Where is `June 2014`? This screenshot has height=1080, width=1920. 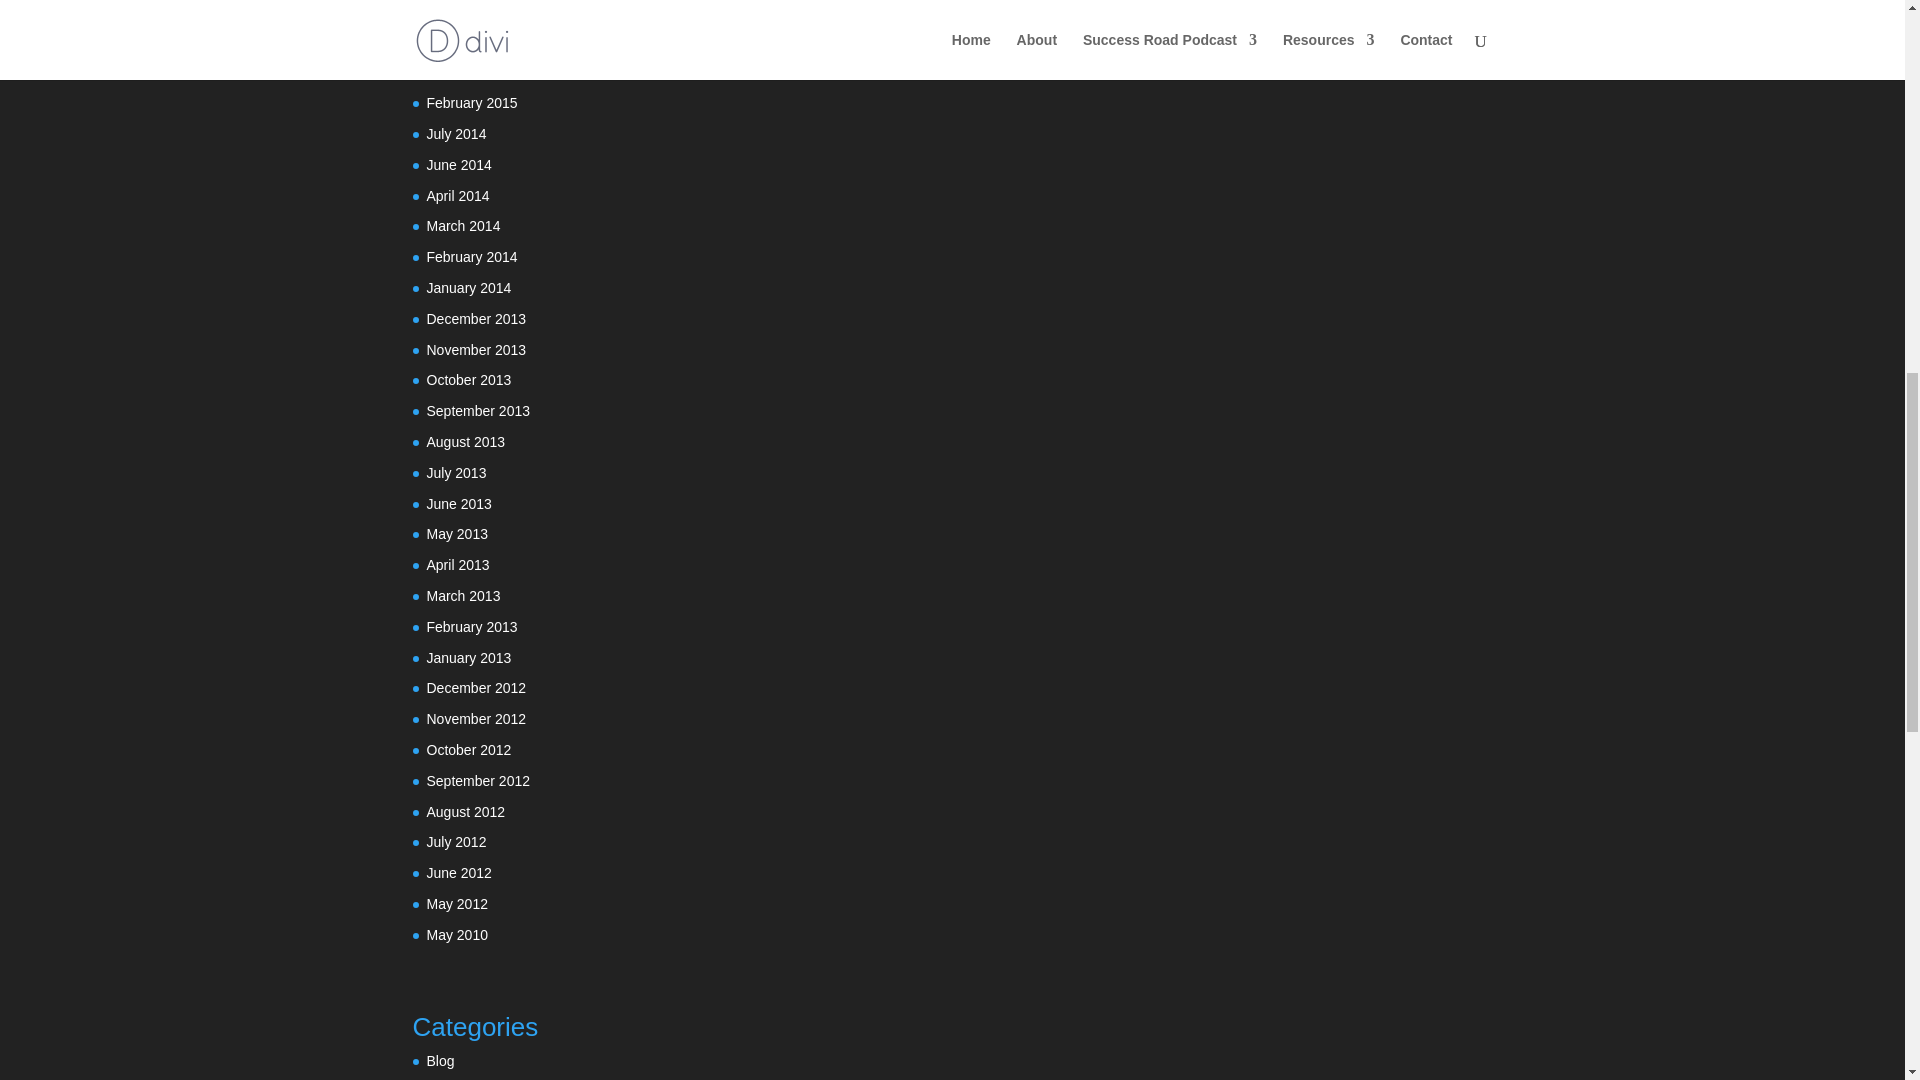 June 2014 is located at coordinates (458, 164).